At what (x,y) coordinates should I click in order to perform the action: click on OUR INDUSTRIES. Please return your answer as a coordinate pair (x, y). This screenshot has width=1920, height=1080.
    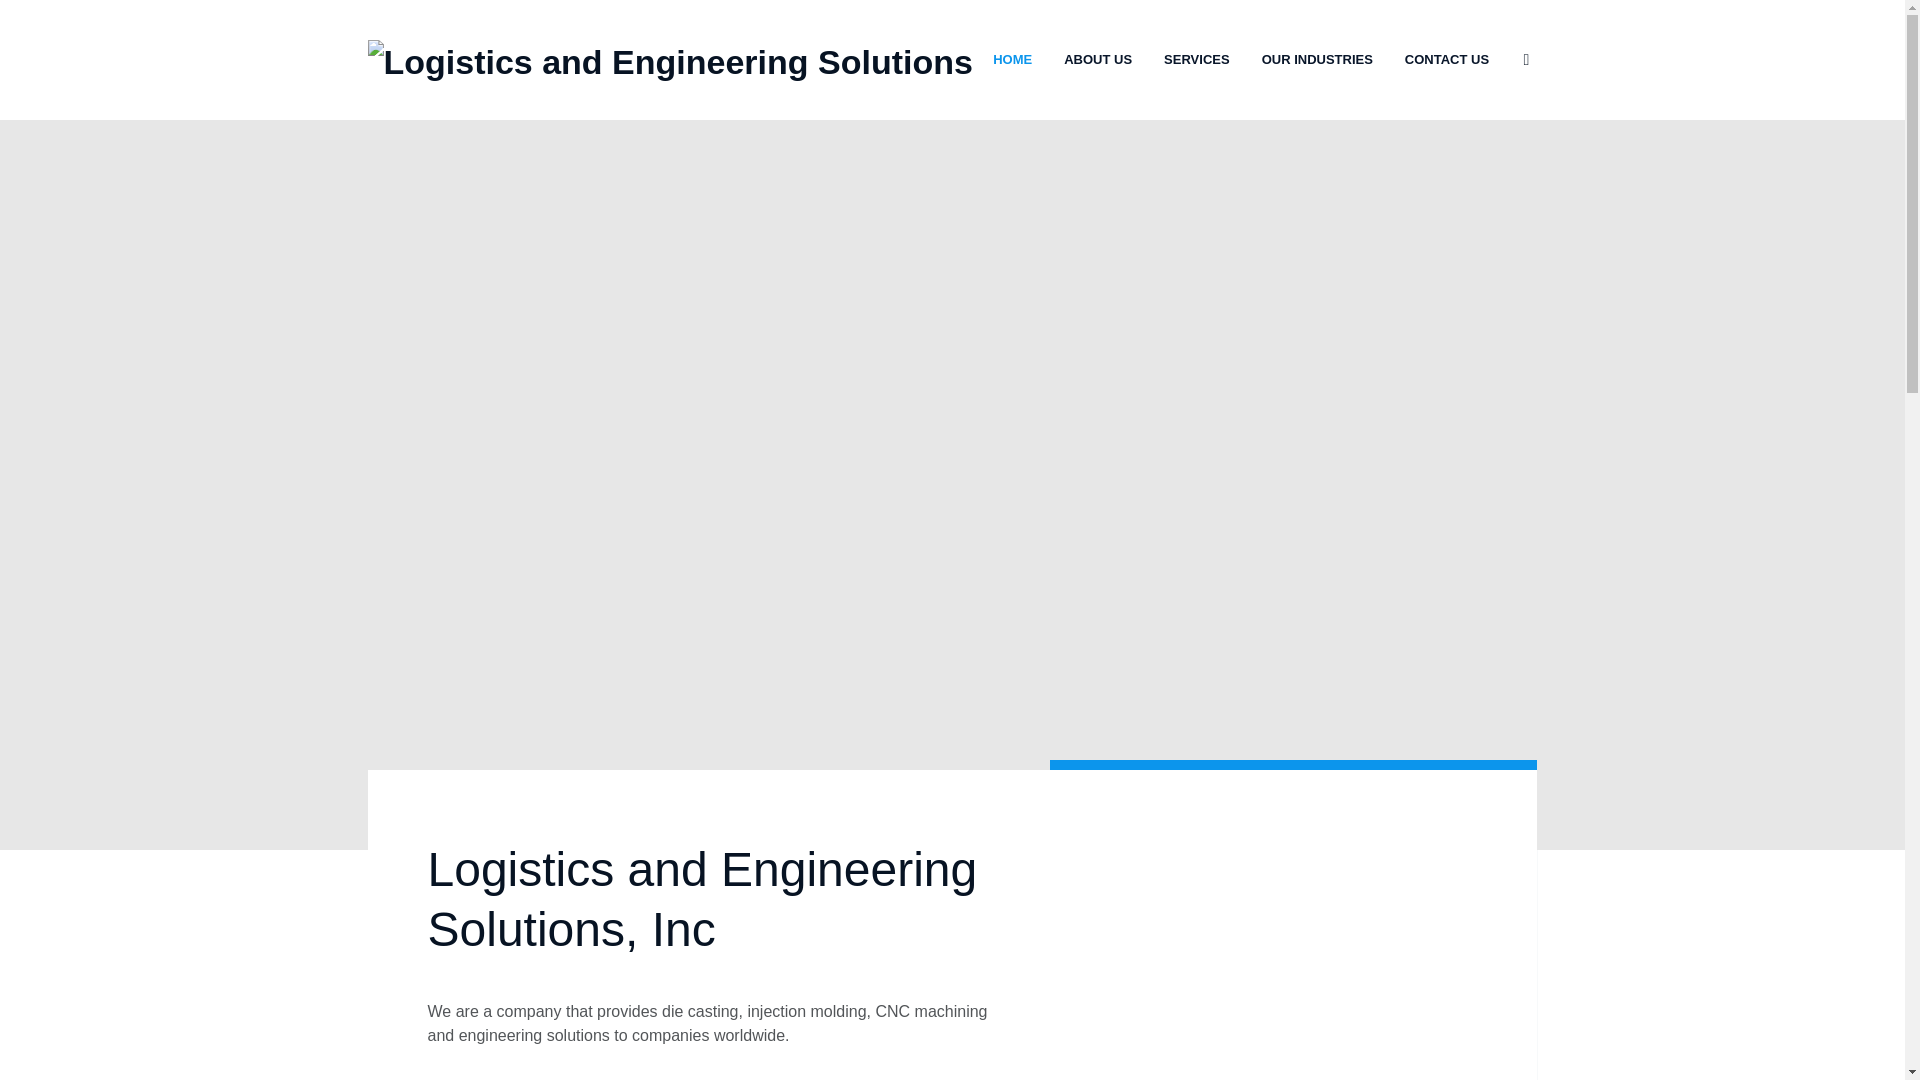
    Looking at the image, I should click on (1316, 60).